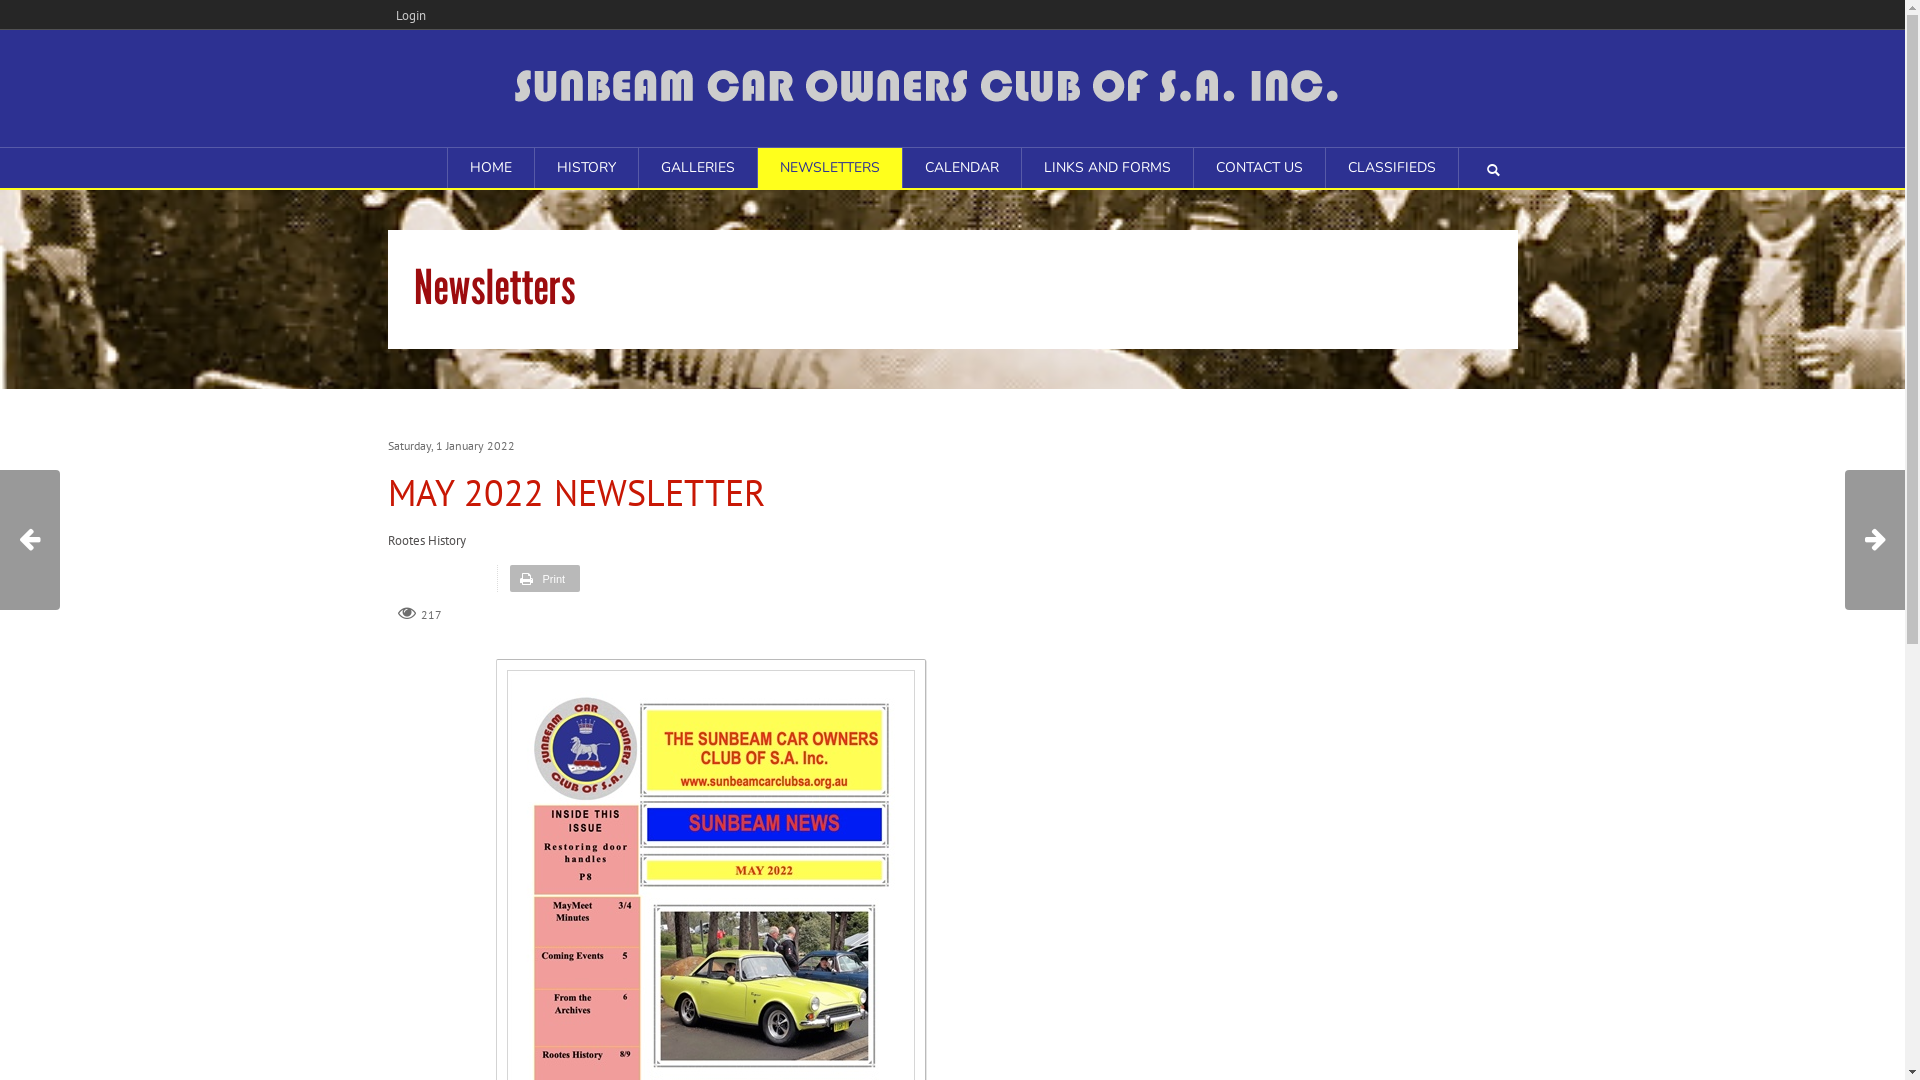 The width and height of the screenshot is (1920, 1080). What do you see at coordinates (830, 168) in the screenshot?
I see `NEWSLETTERS` at bounding box center [830, 168].